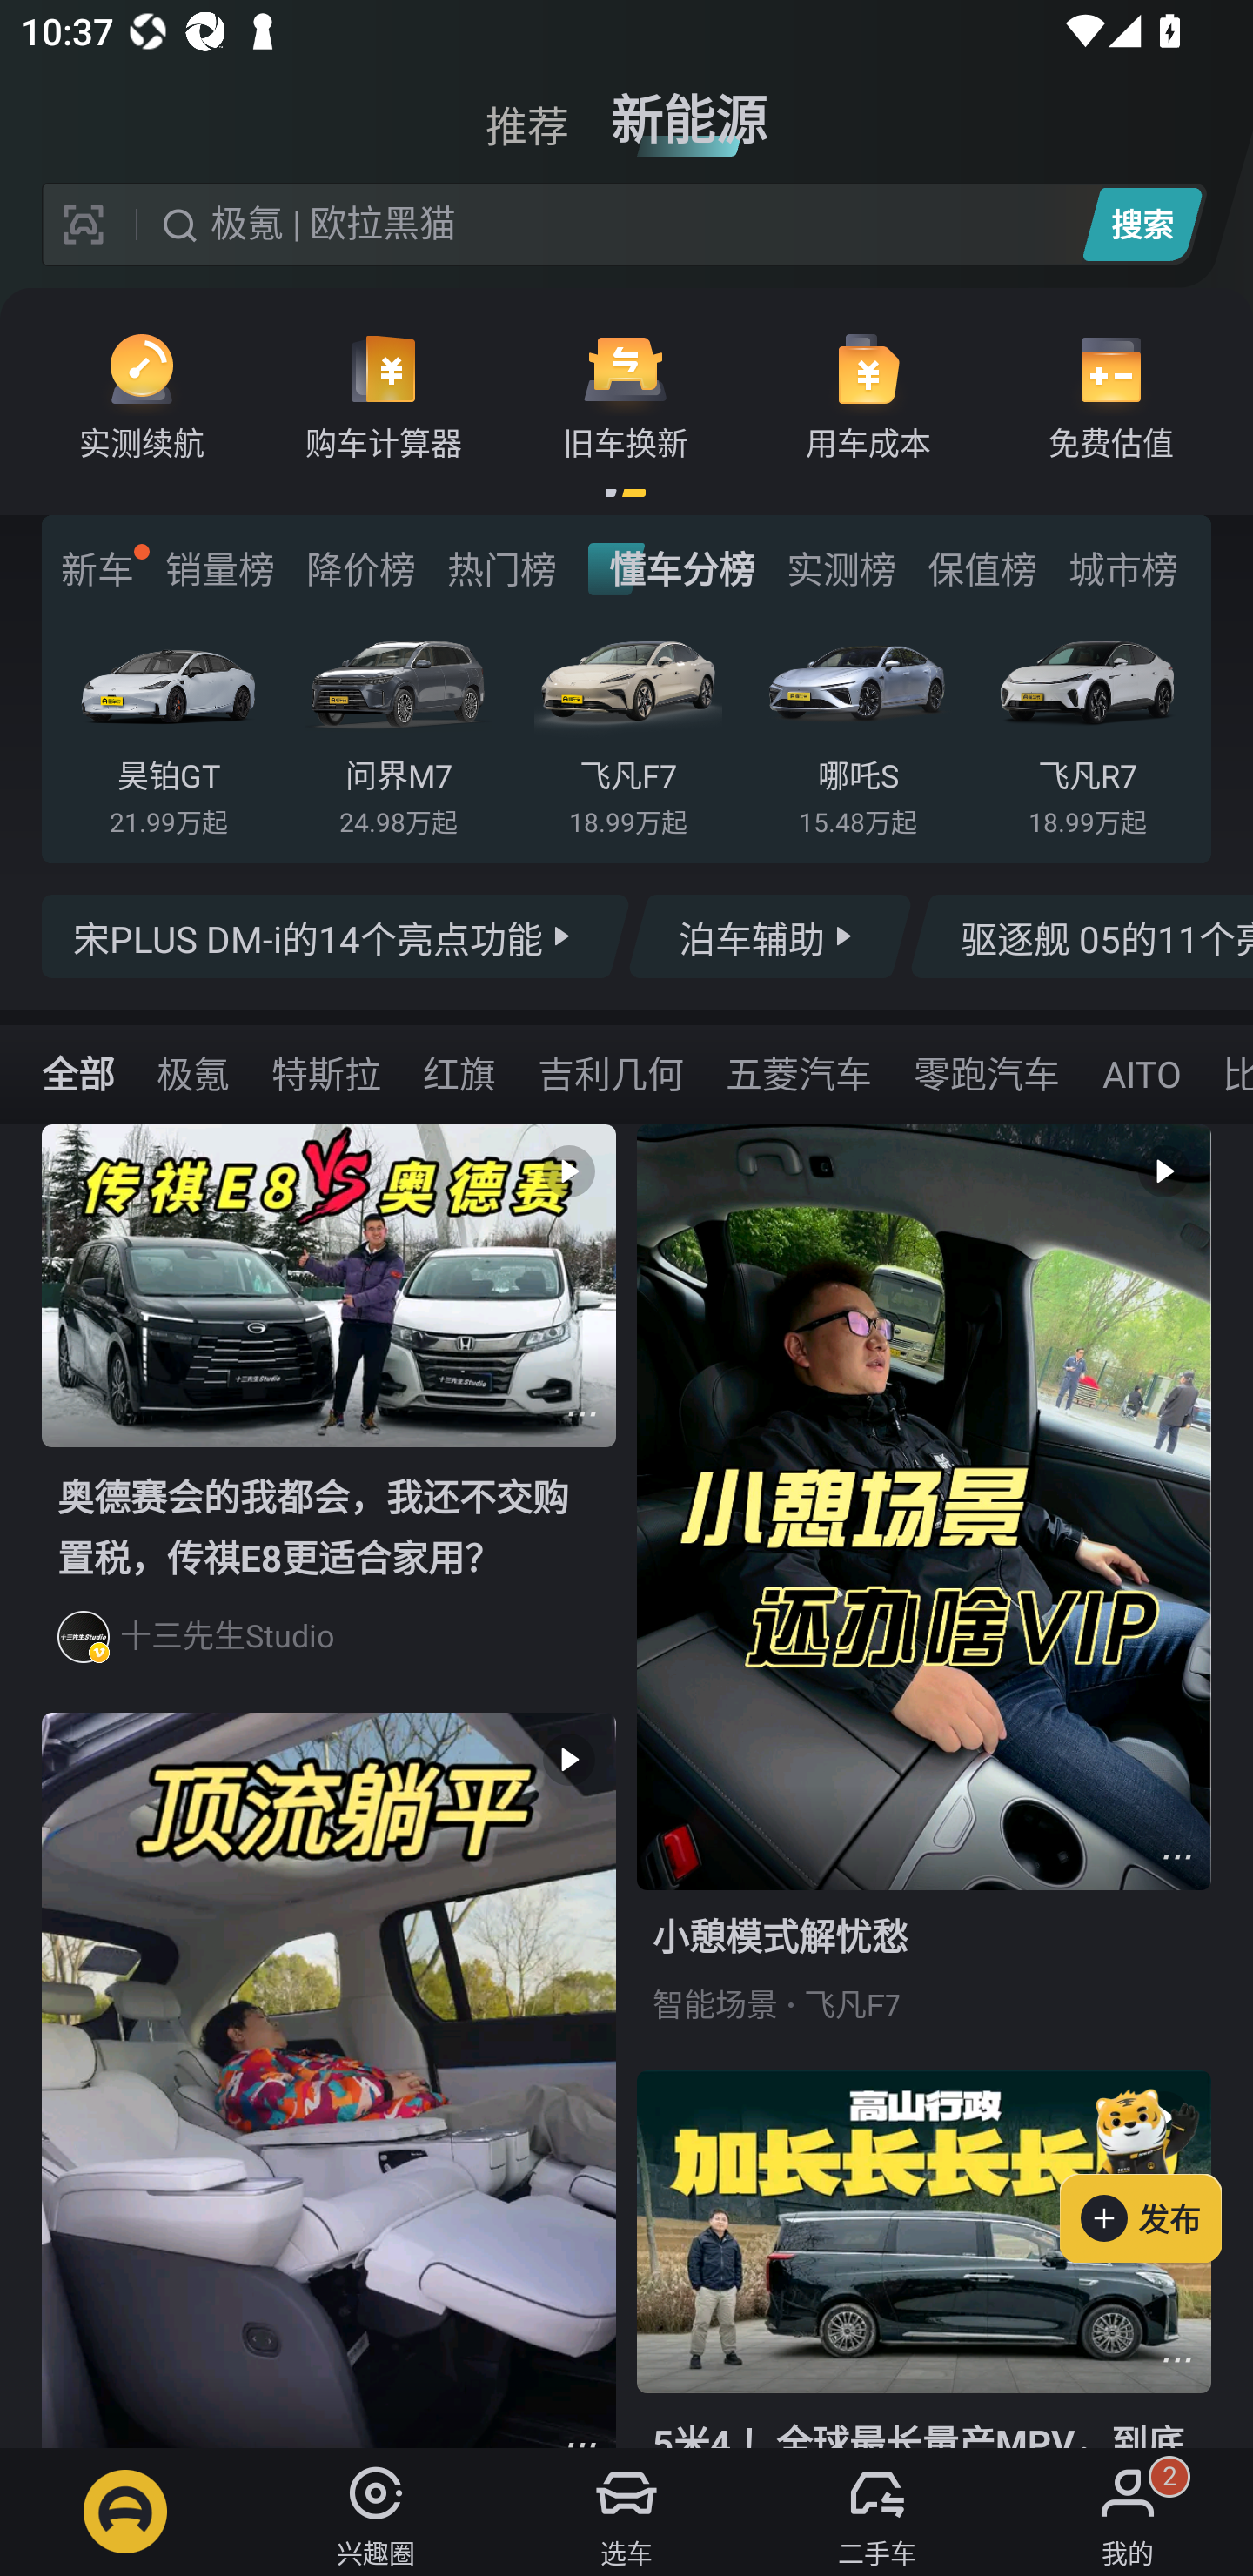 The height and width of the screenshot is (2576, 1253). Describe the element at coordinates (626, 395) in the screenshot. I see `旧车换新` at that location.